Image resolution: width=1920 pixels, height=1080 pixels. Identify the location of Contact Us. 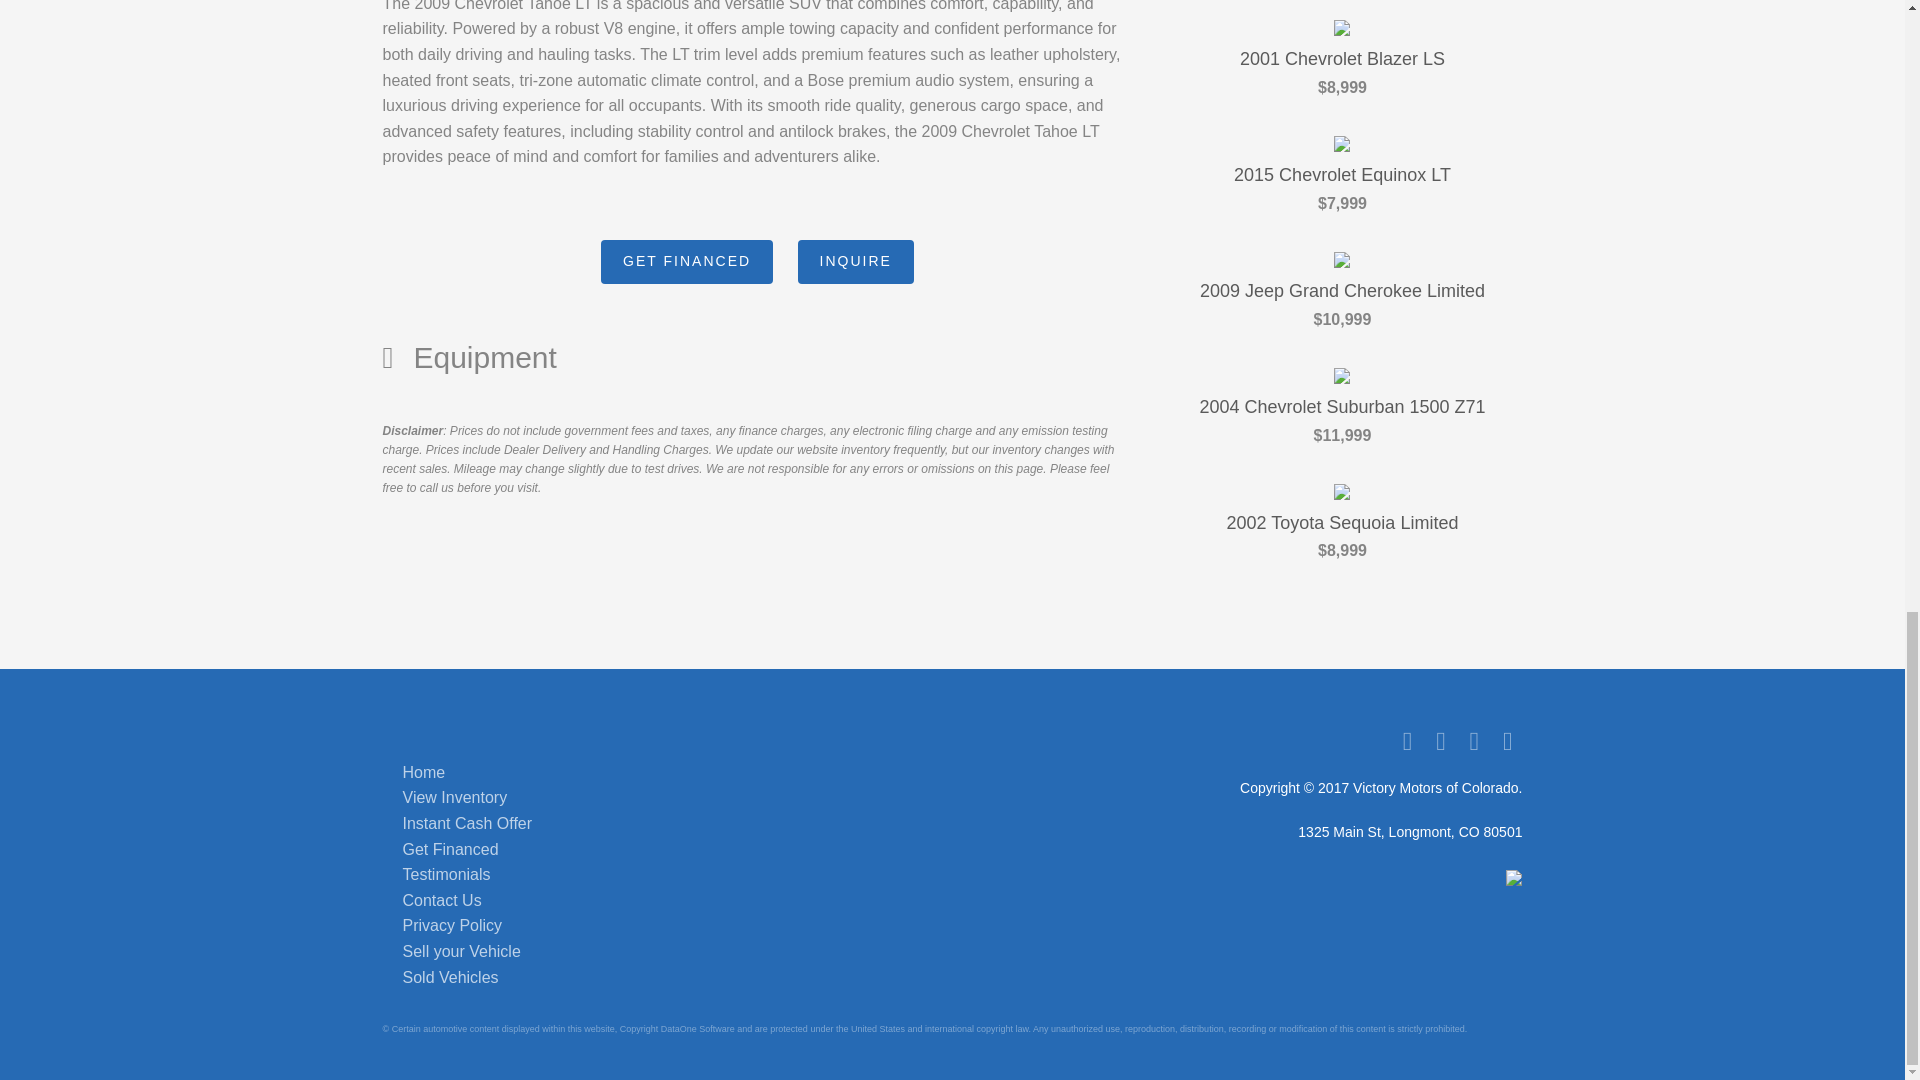
(441, 900).